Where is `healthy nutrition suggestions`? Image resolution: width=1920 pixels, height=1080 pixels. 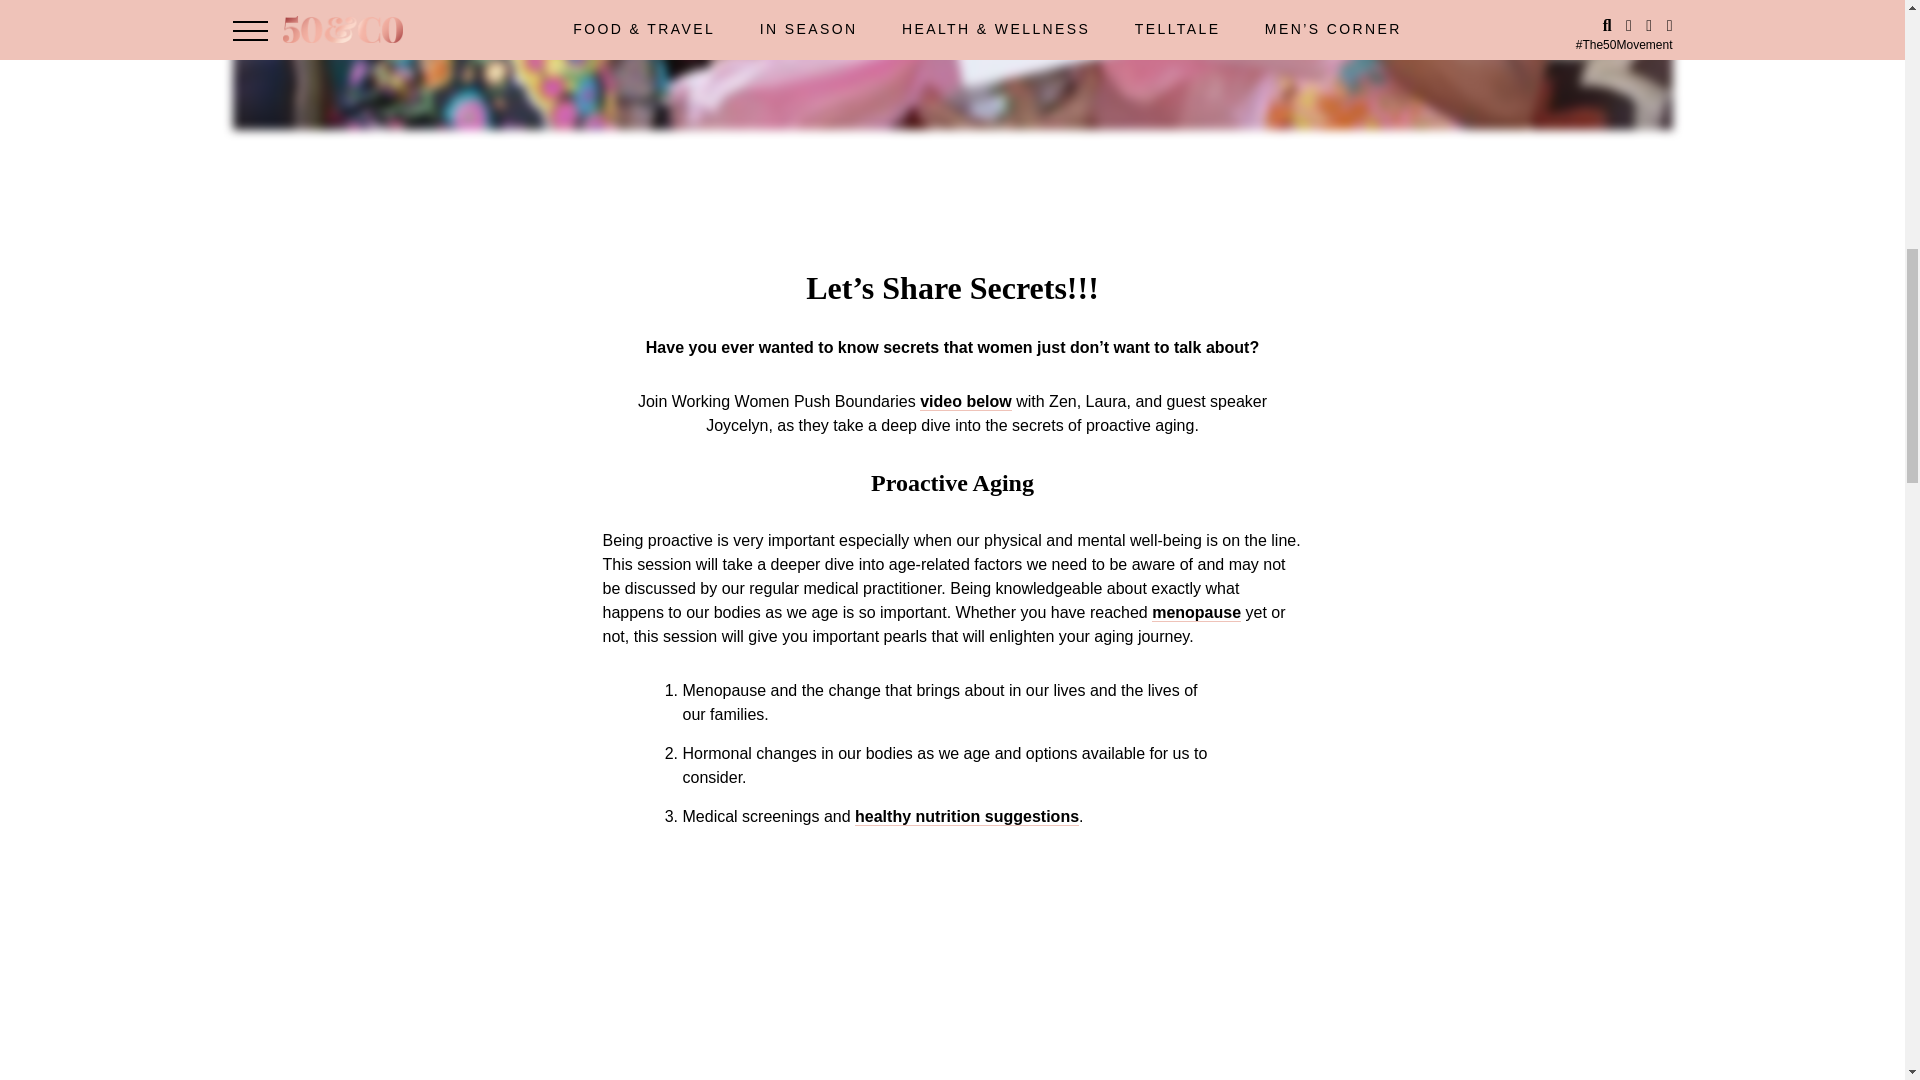 healthy nutrition suggestions is located at coordinates (966, 816).